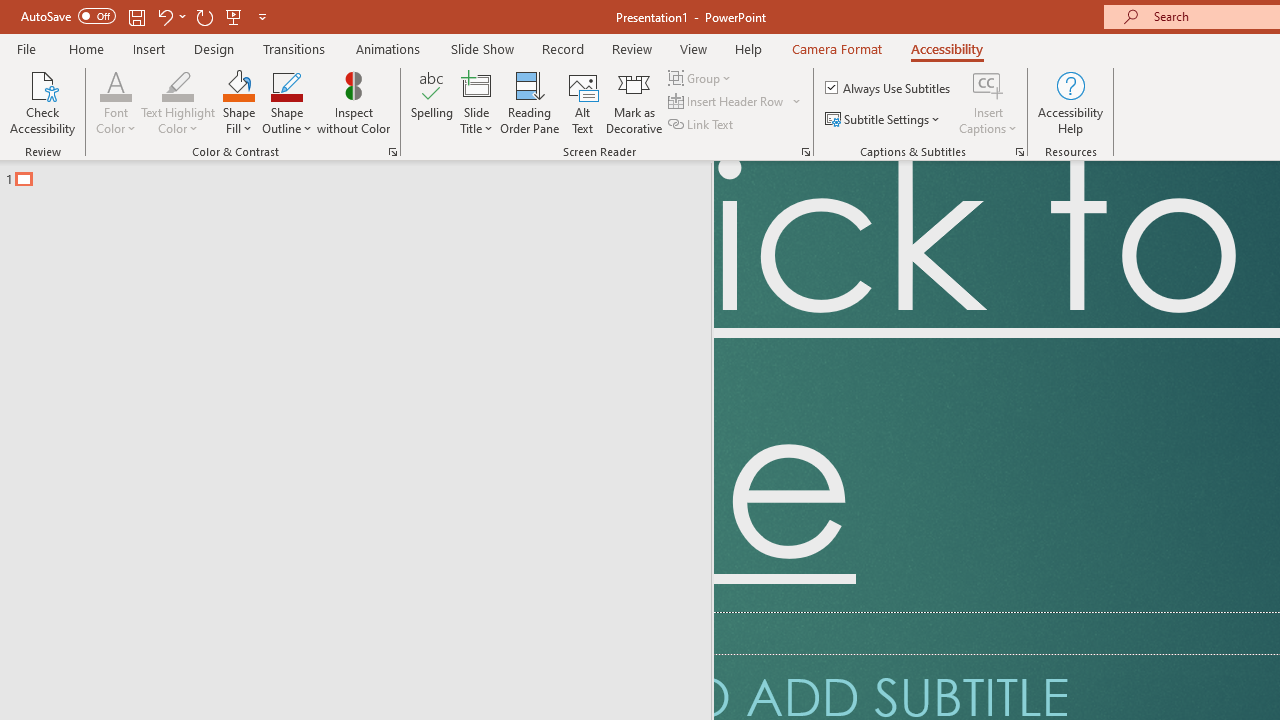 Image resolution: width=1280 pixels, height=720 pixels. What do you see at coordinates (286, 102) in the screenshot?
I see `Shape Outline` at bounding box center [286, 102].